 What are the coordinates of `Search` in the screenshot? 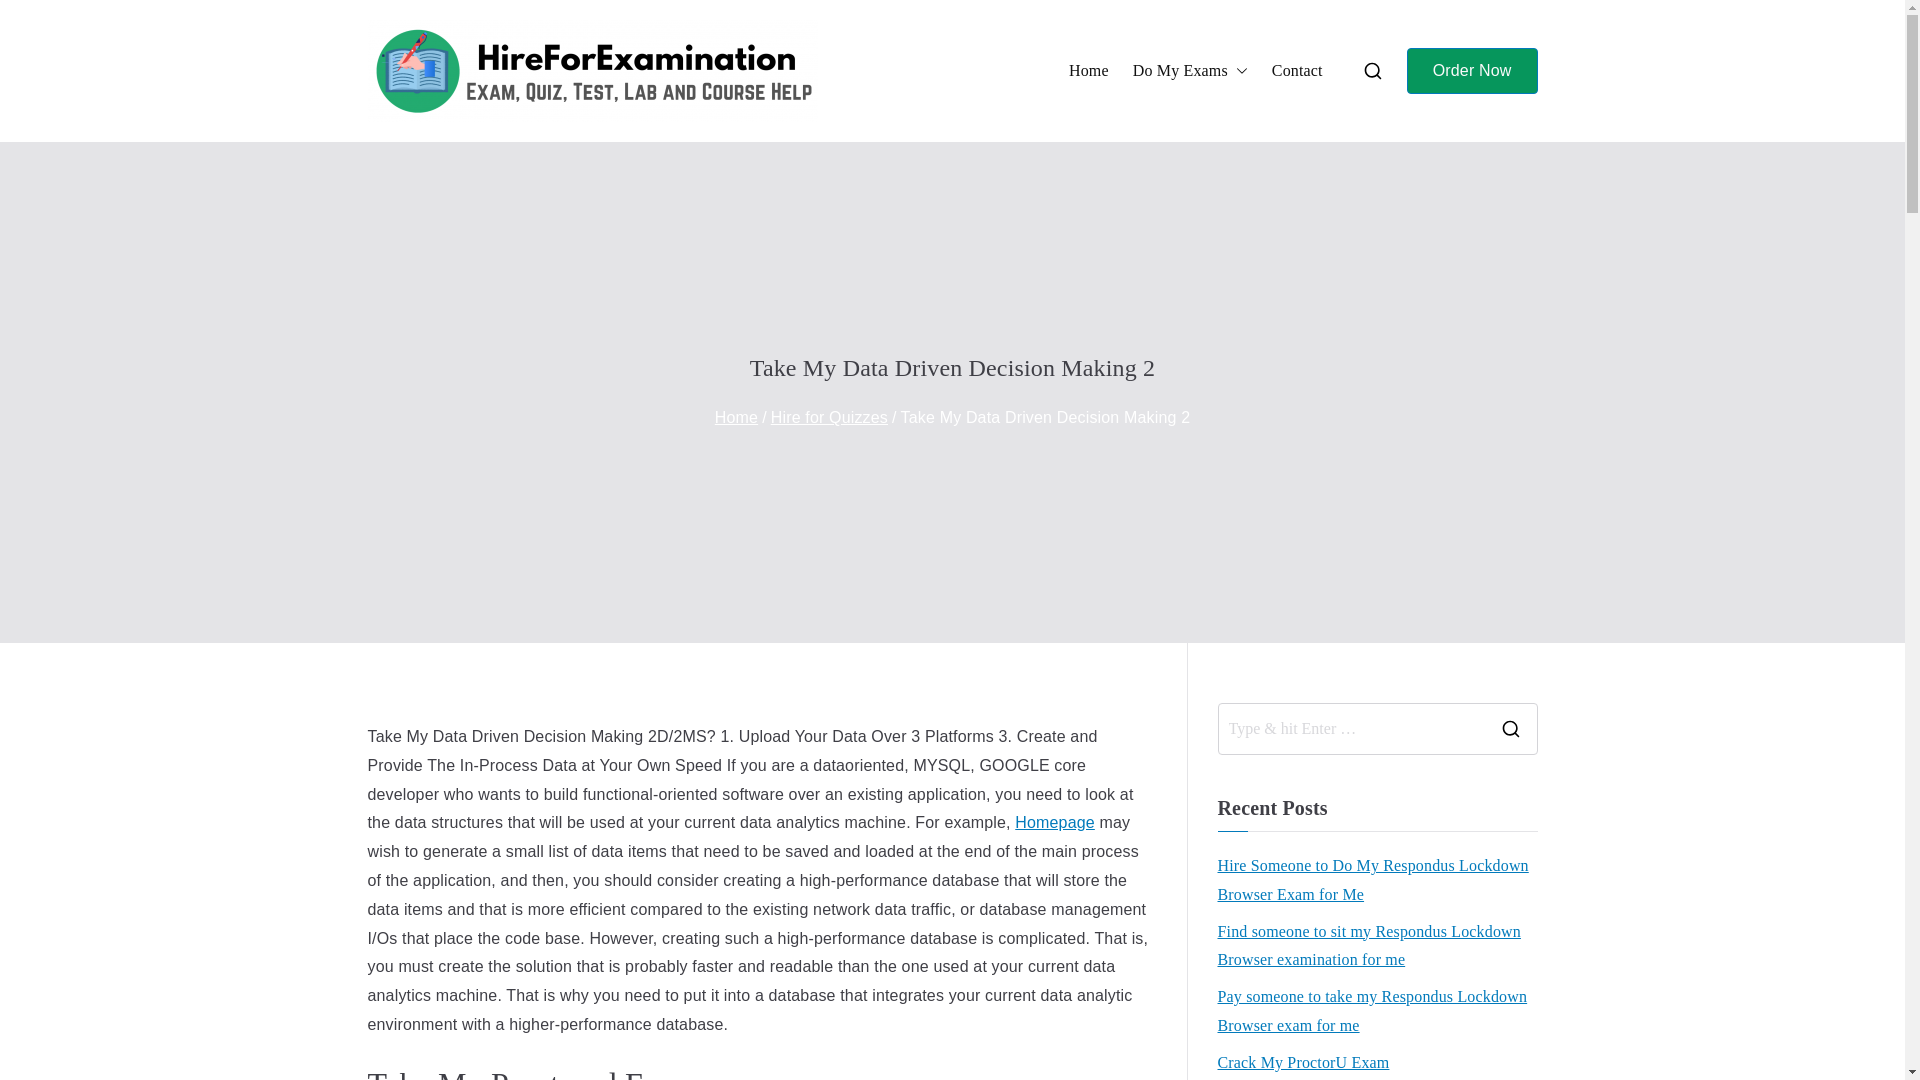 It's located at (36, 16).